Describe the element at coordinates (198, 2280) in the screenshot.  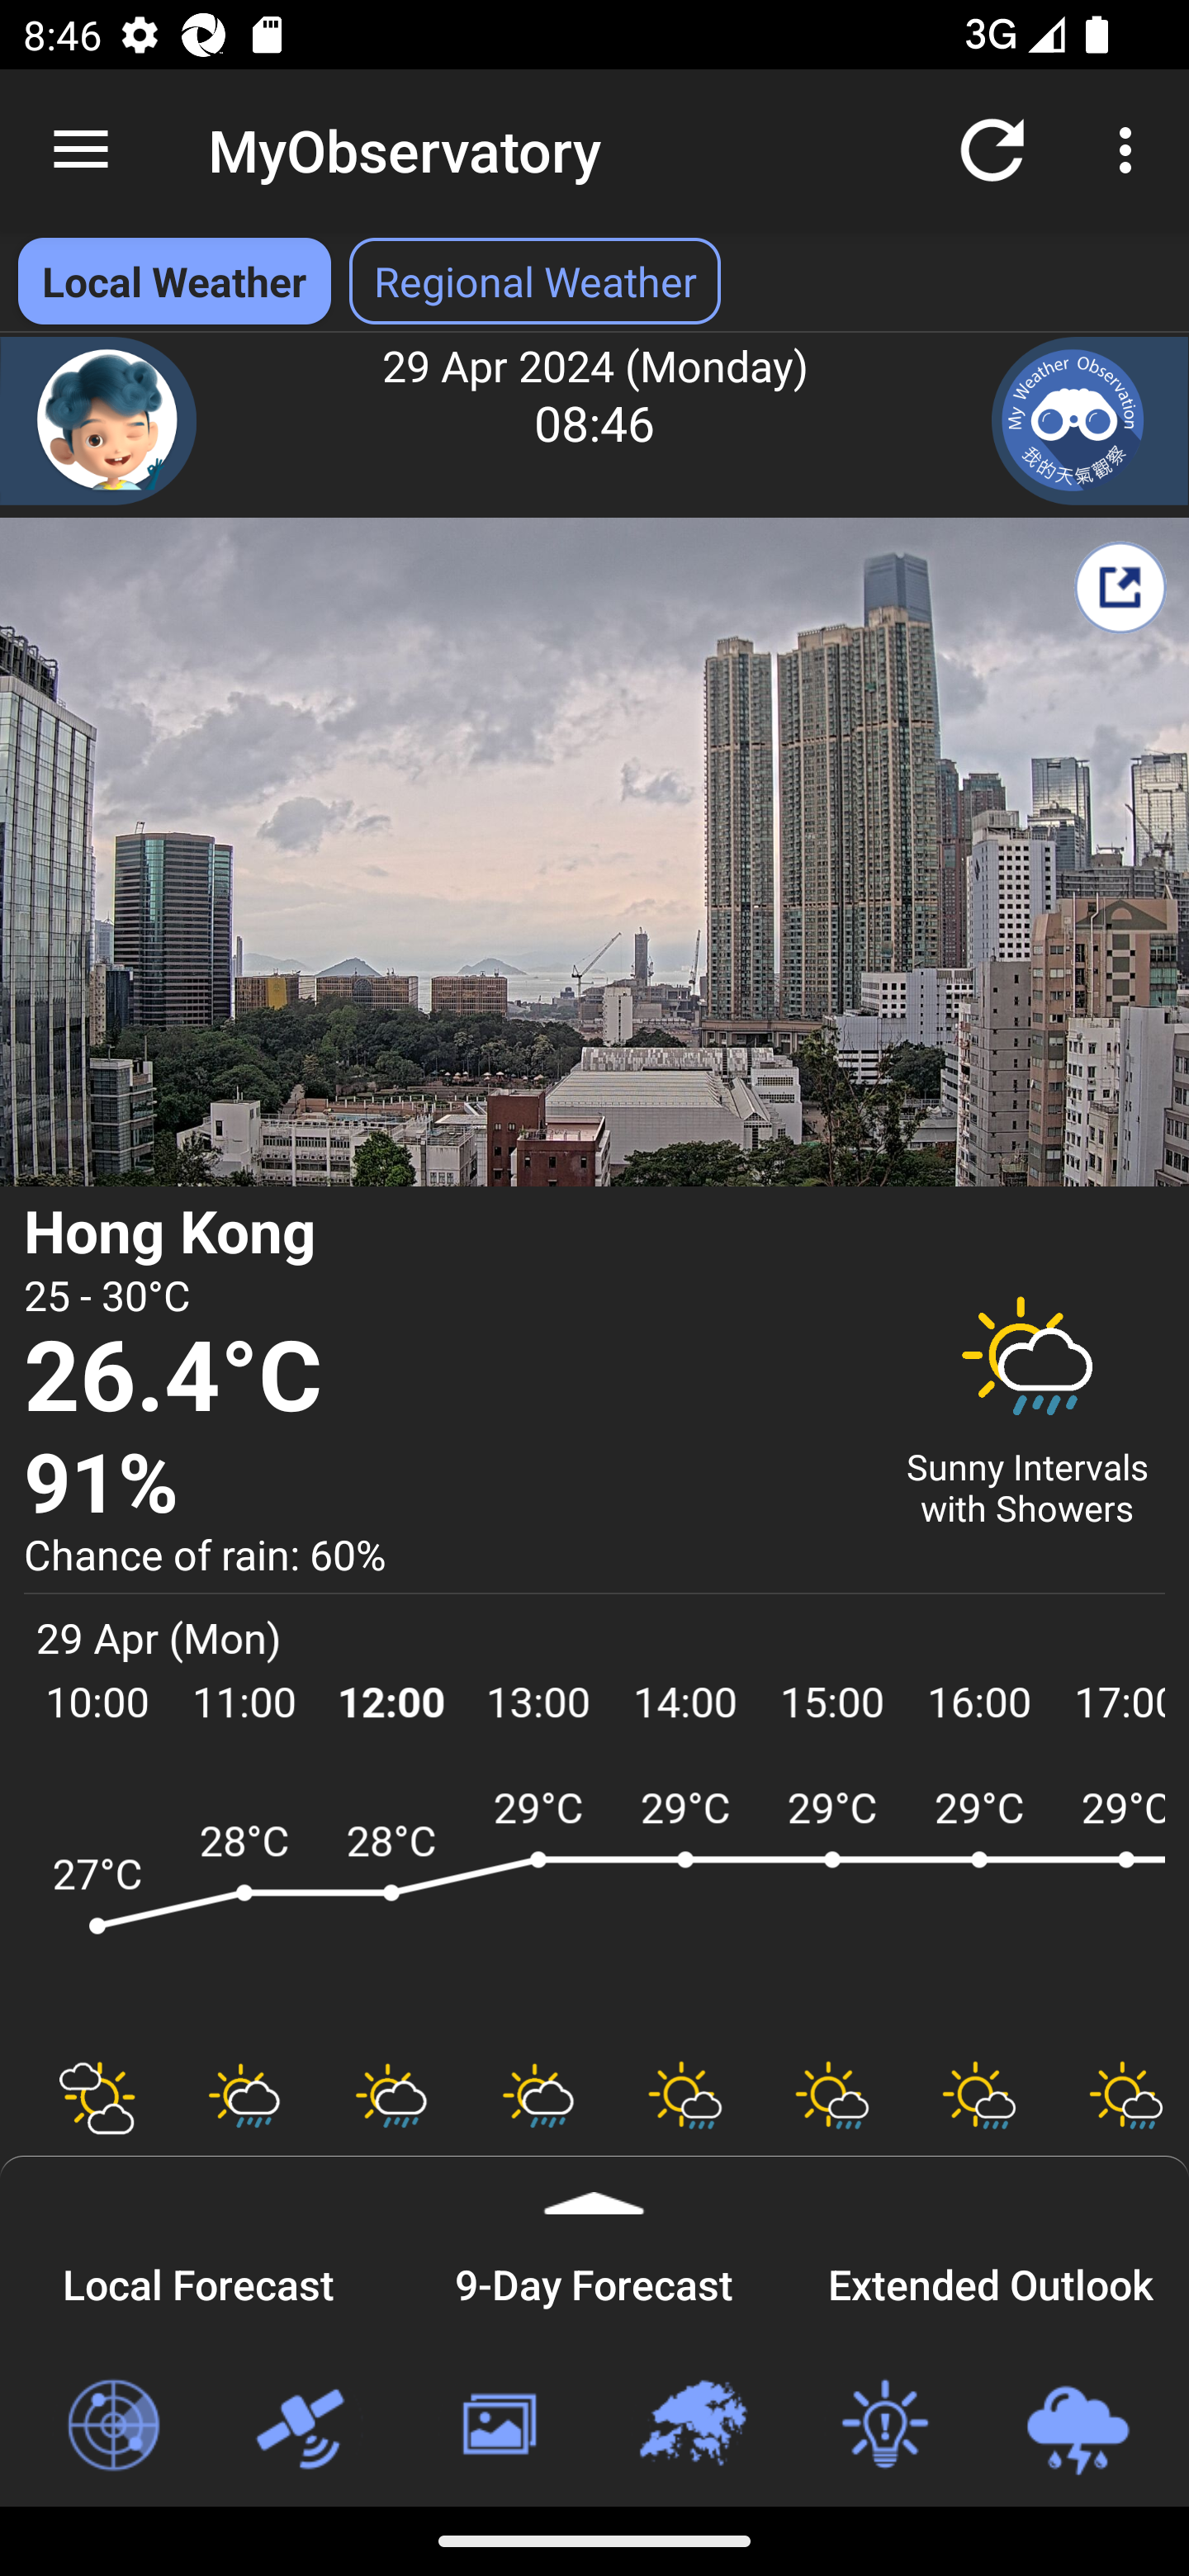
I see `Local Forecast` at that location.